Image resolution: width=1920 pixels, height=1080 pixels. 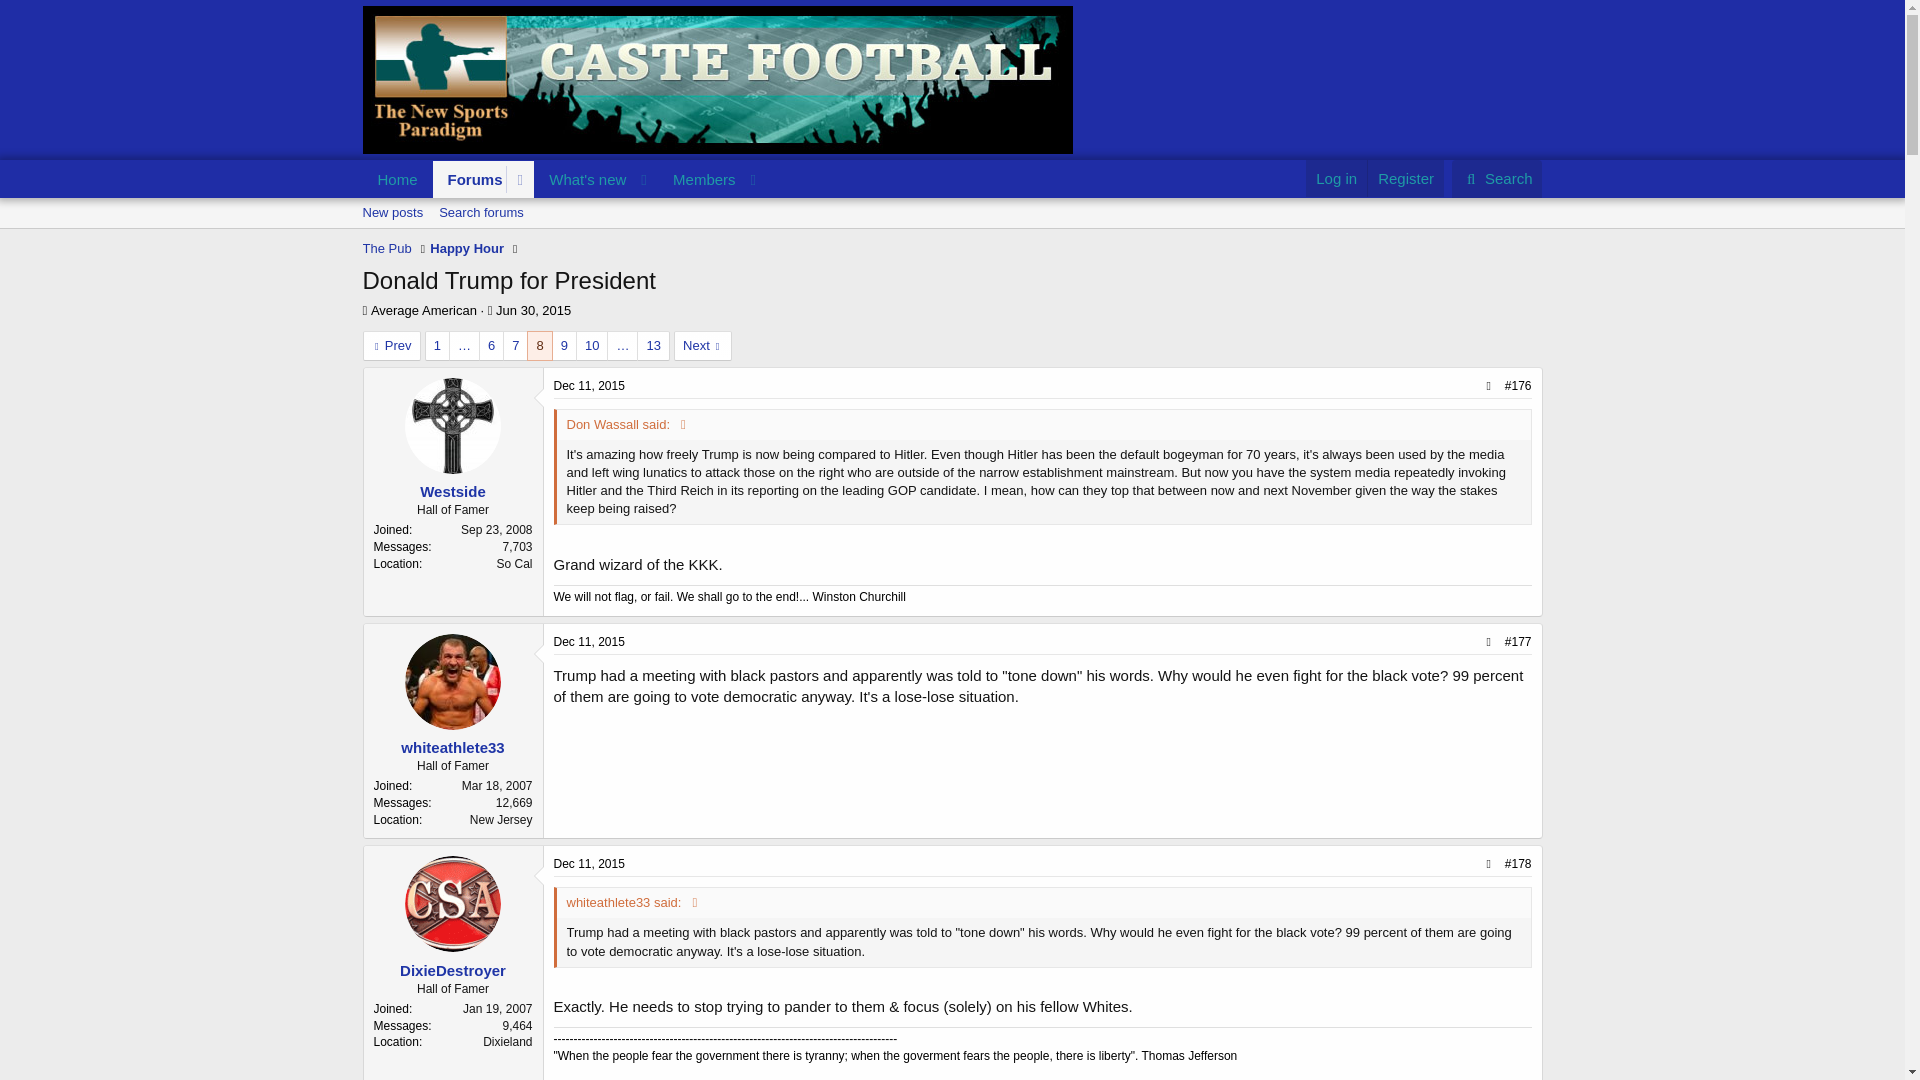 I want to click on Forums, so click(x=564, y=202).